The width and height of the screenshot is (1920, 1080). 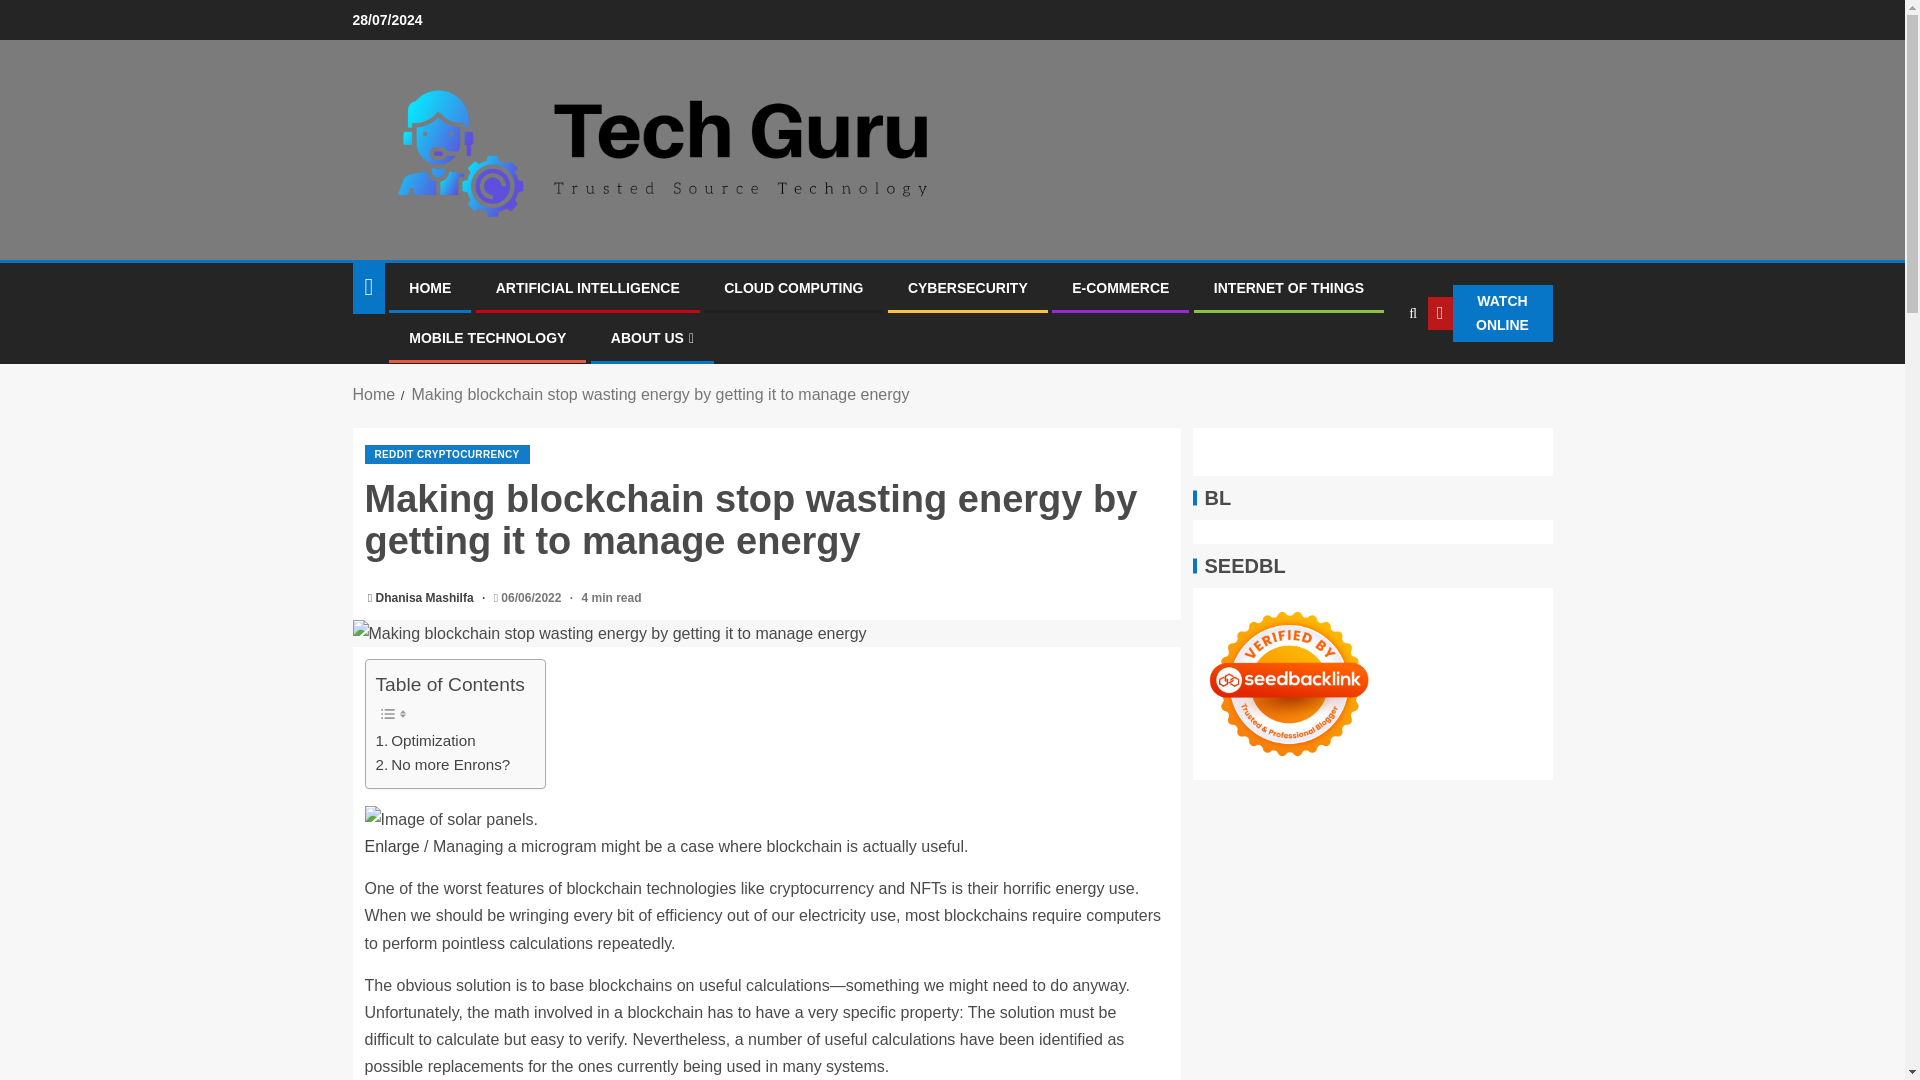 I want to click on REDDIT CRYPTOCURRENCY, so click(x=446, y=454).